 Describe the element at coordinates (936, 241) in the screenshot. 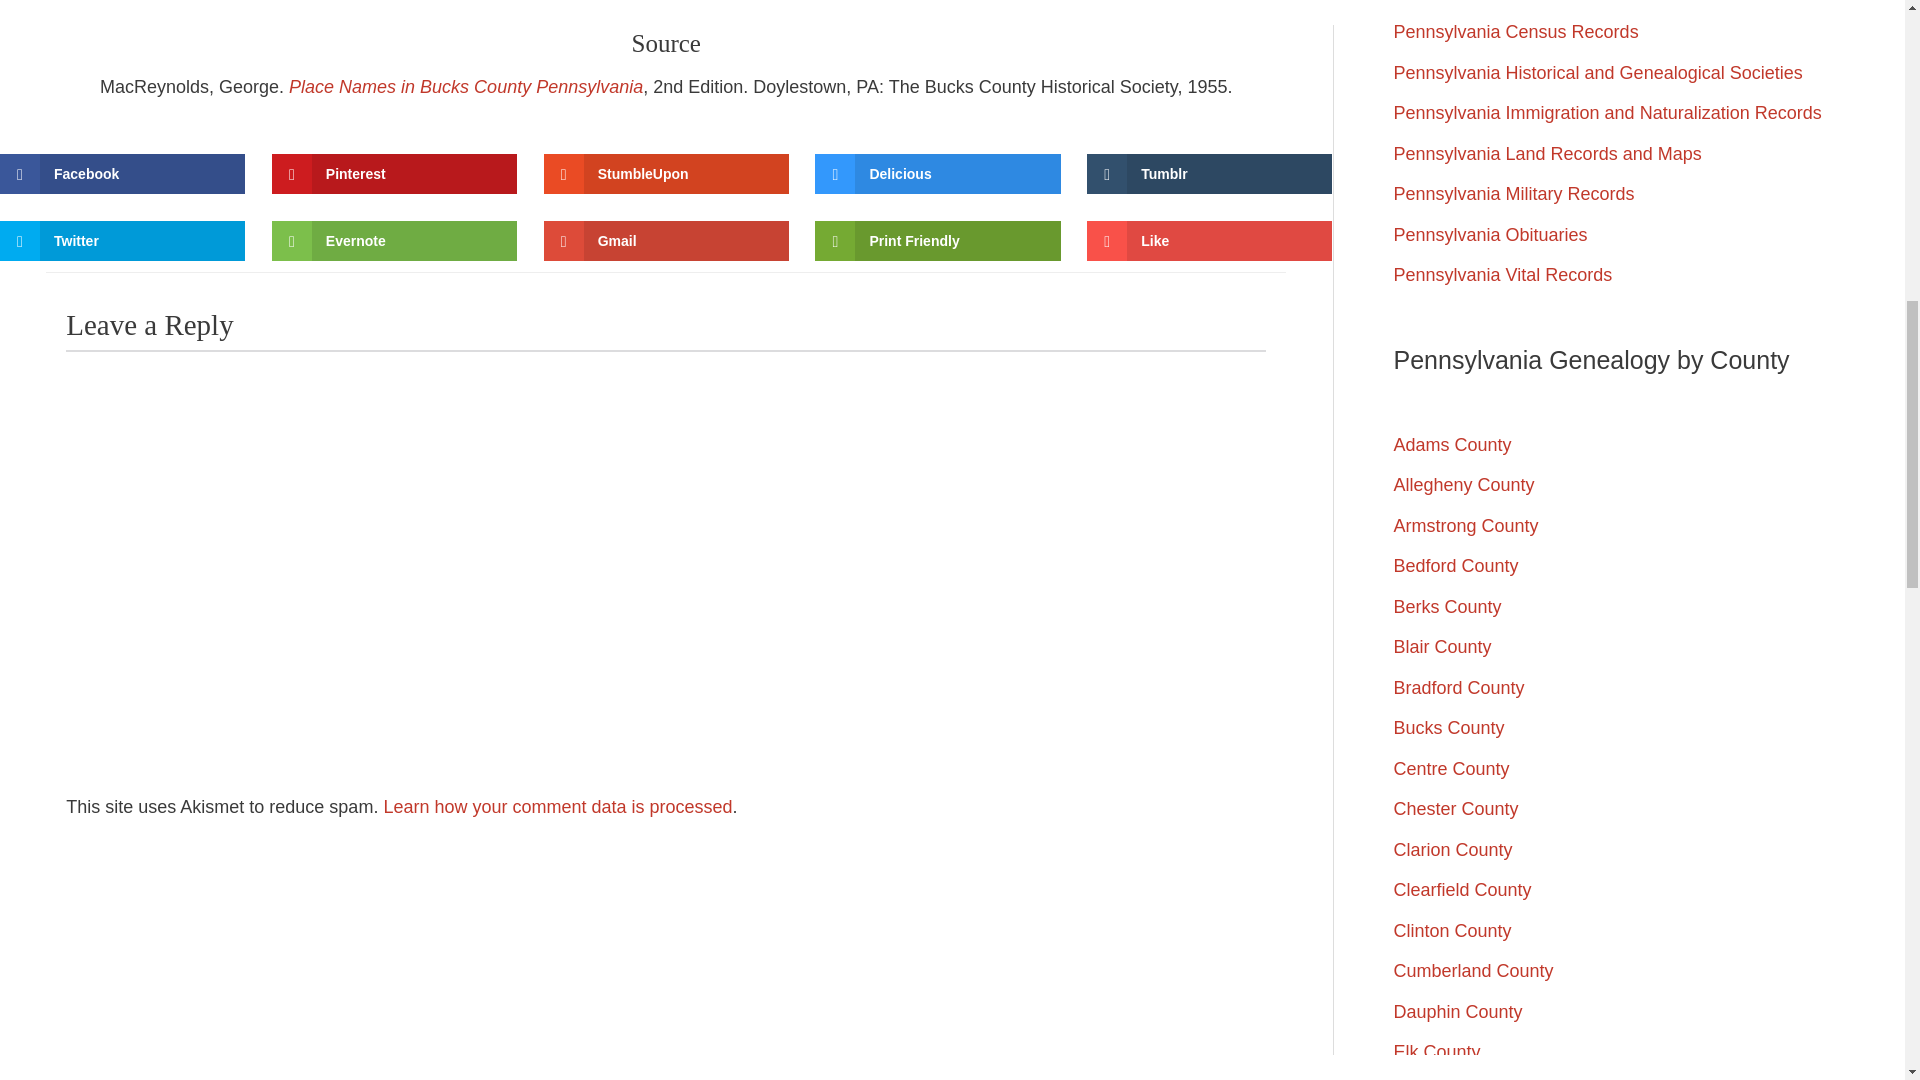

I see `Print Friendly` at that location.